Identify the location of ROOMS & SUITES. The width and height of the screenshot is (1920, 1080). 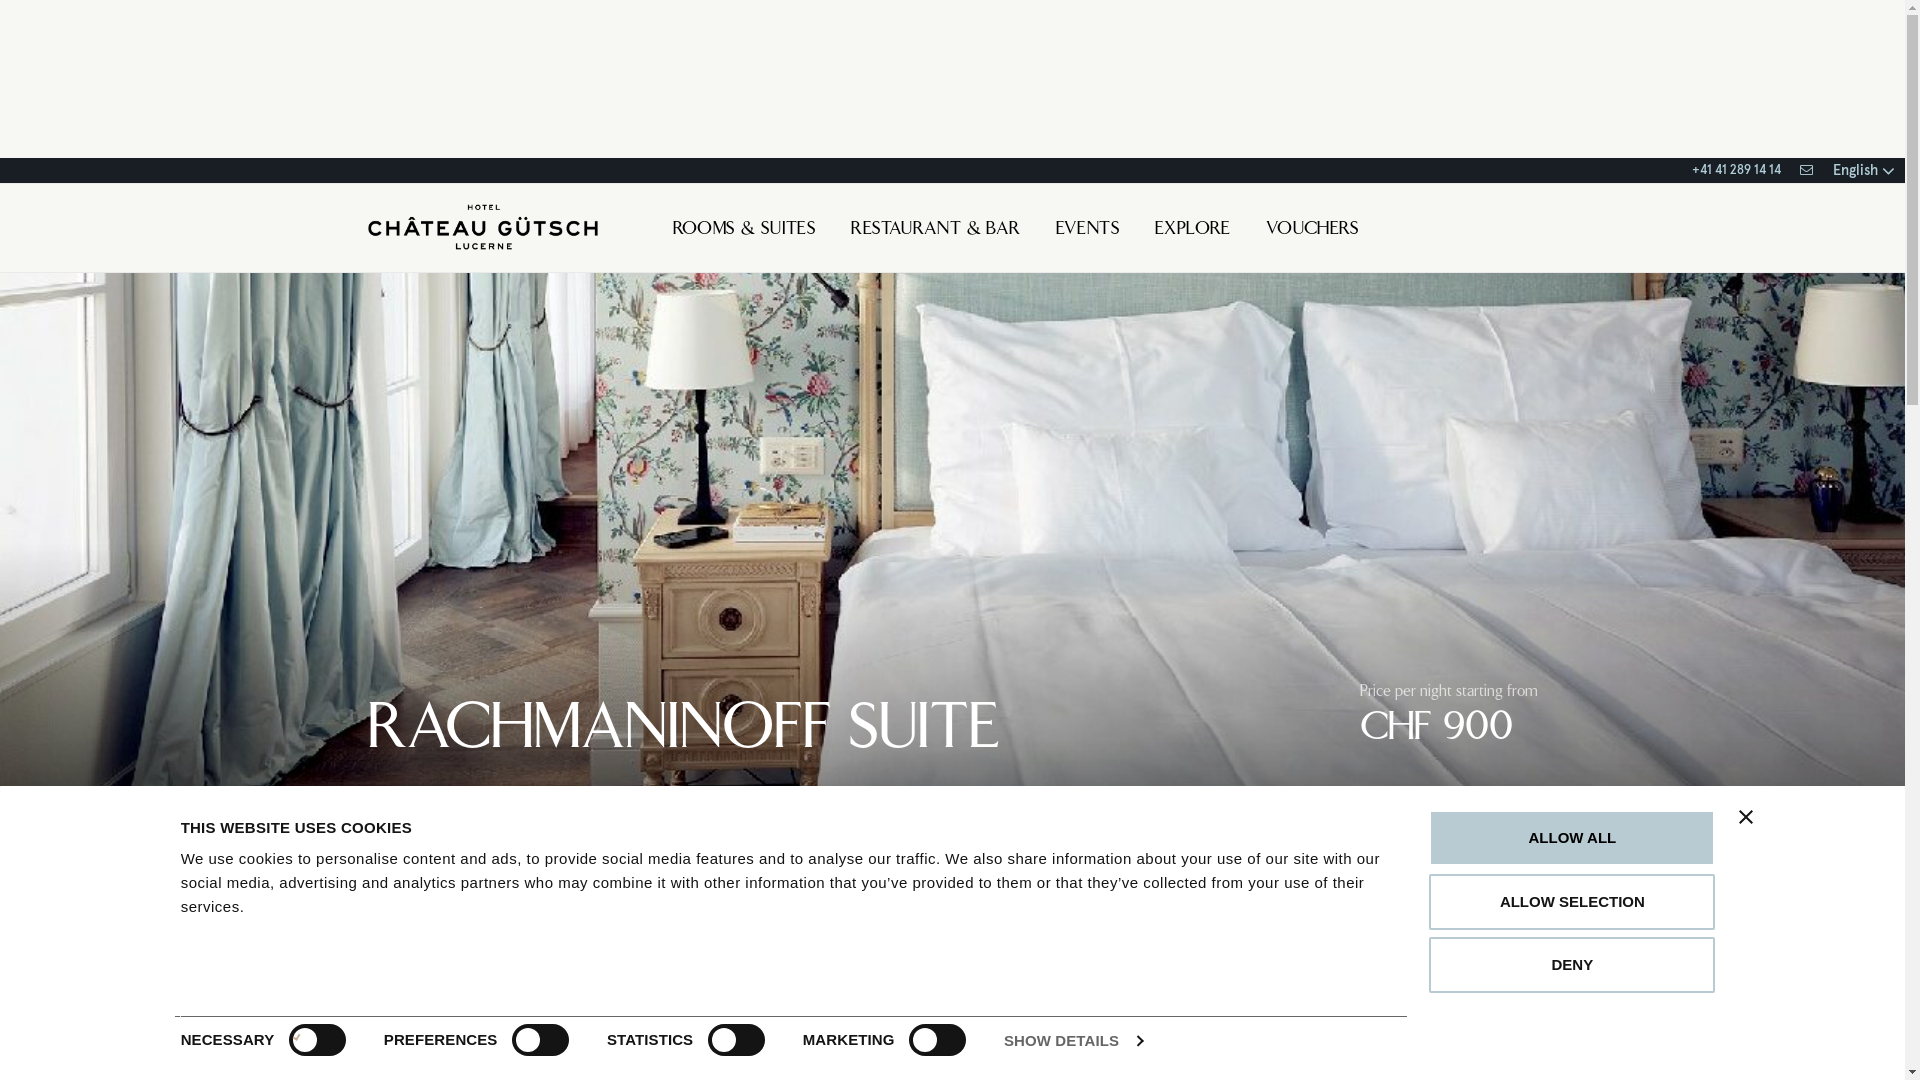
(744, 231).